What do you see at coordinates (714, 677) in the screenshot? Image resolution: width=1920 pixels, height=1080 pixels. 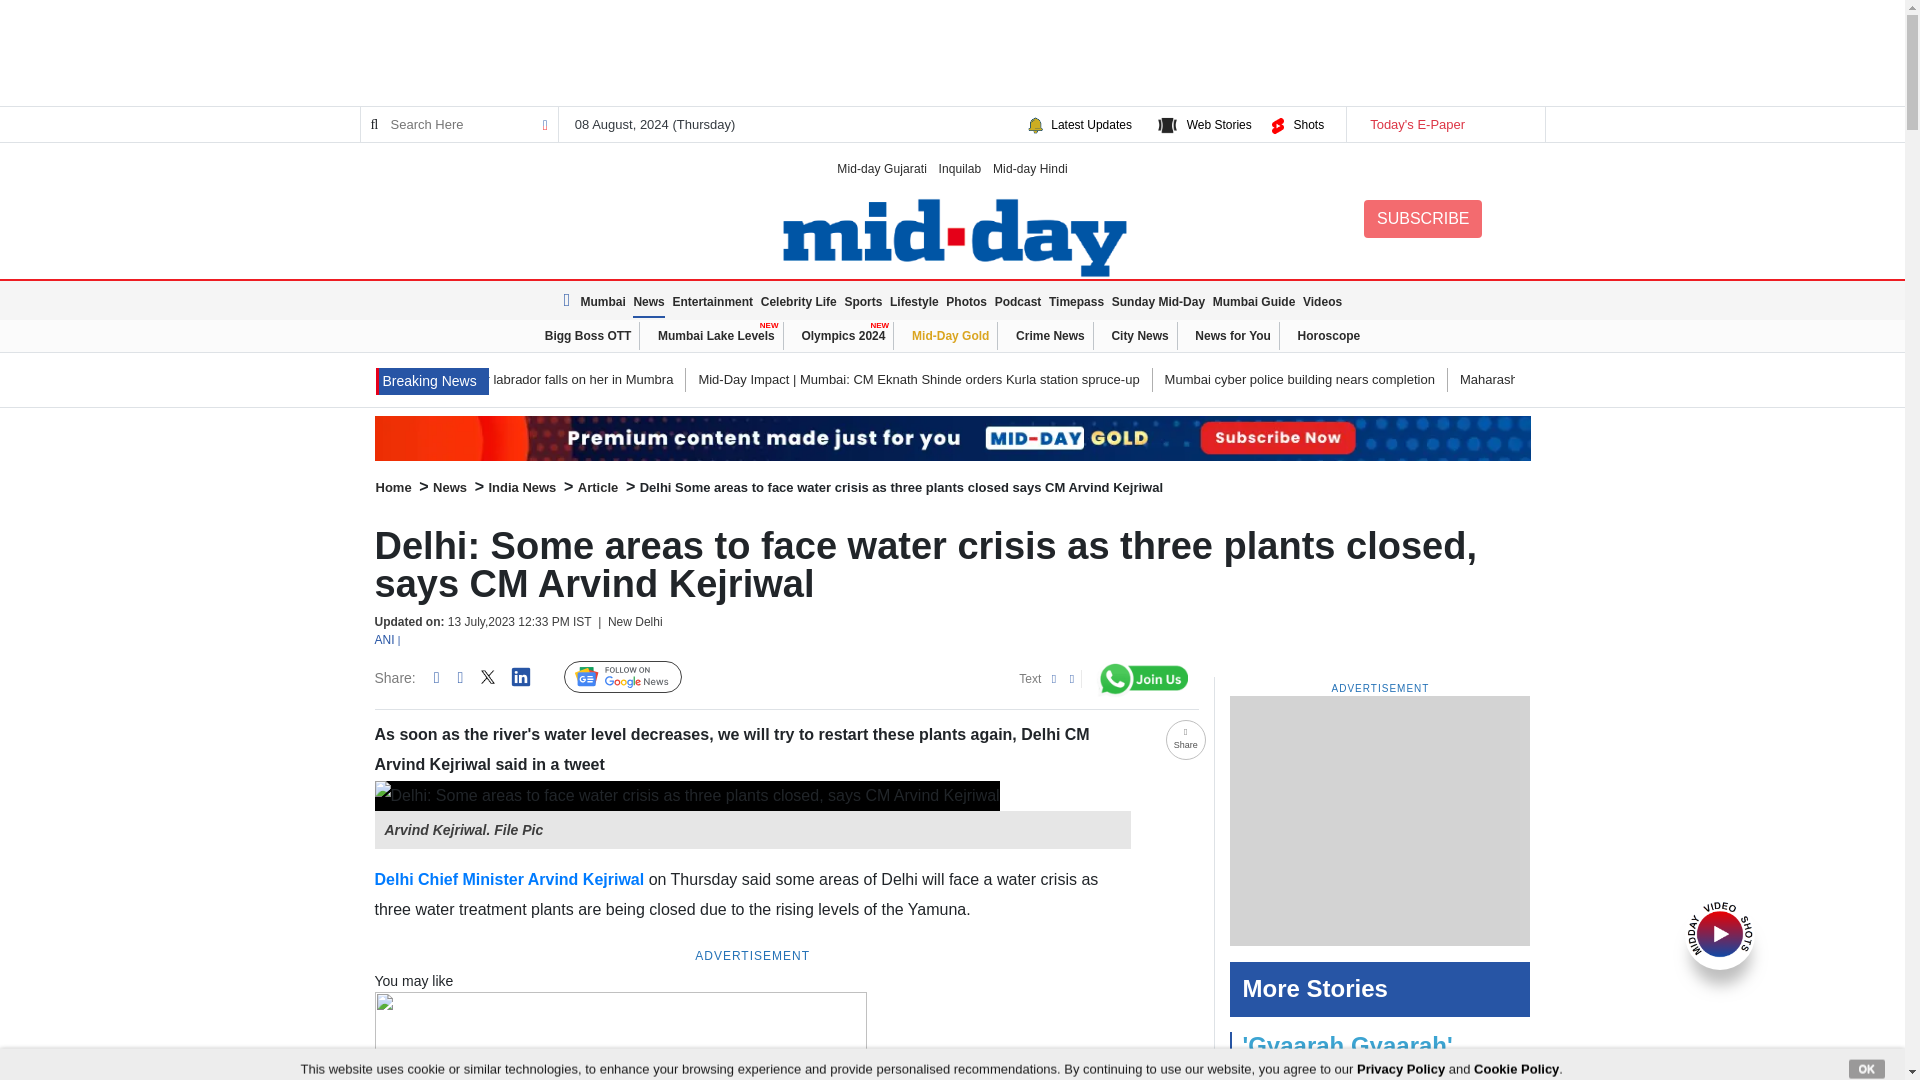 I see `Quick Reads` at bounding box center [714, 677].